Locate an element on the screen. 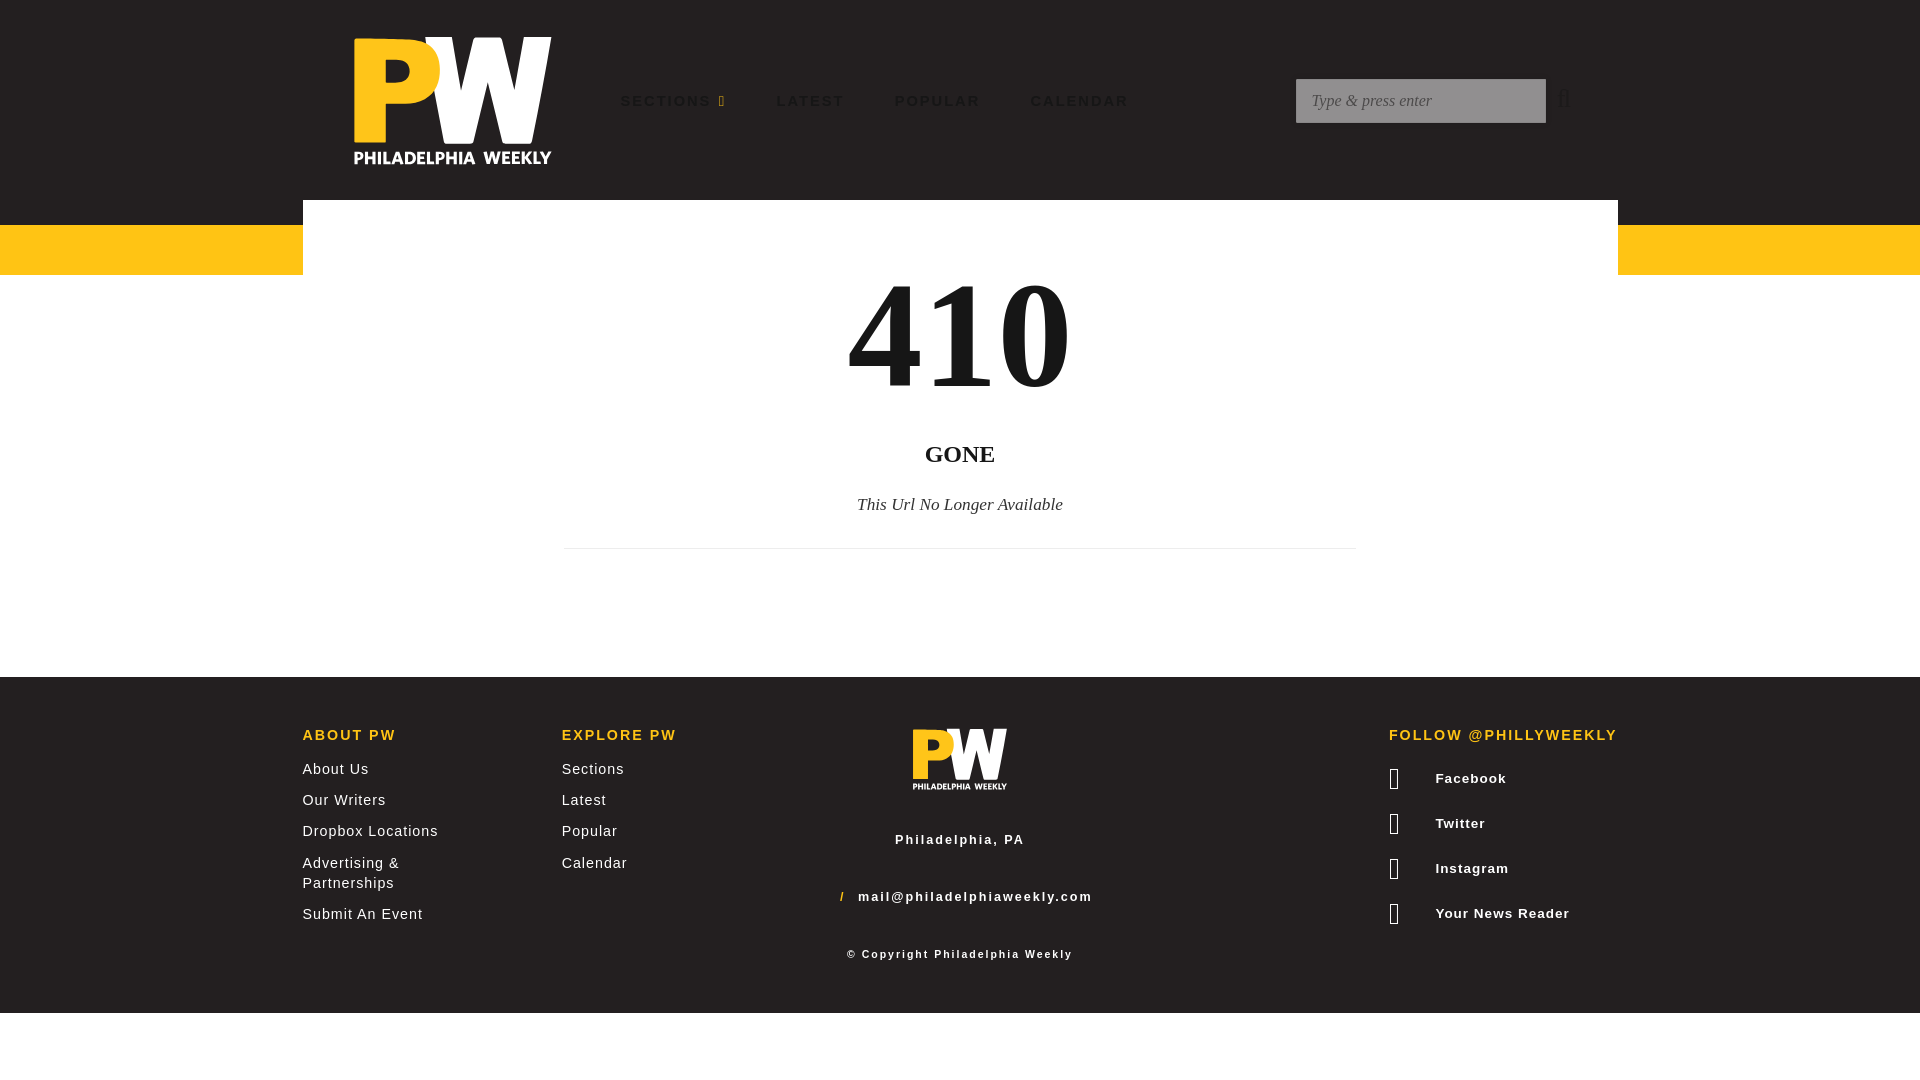  CALENDAR is located at coordinates (1080, 100).